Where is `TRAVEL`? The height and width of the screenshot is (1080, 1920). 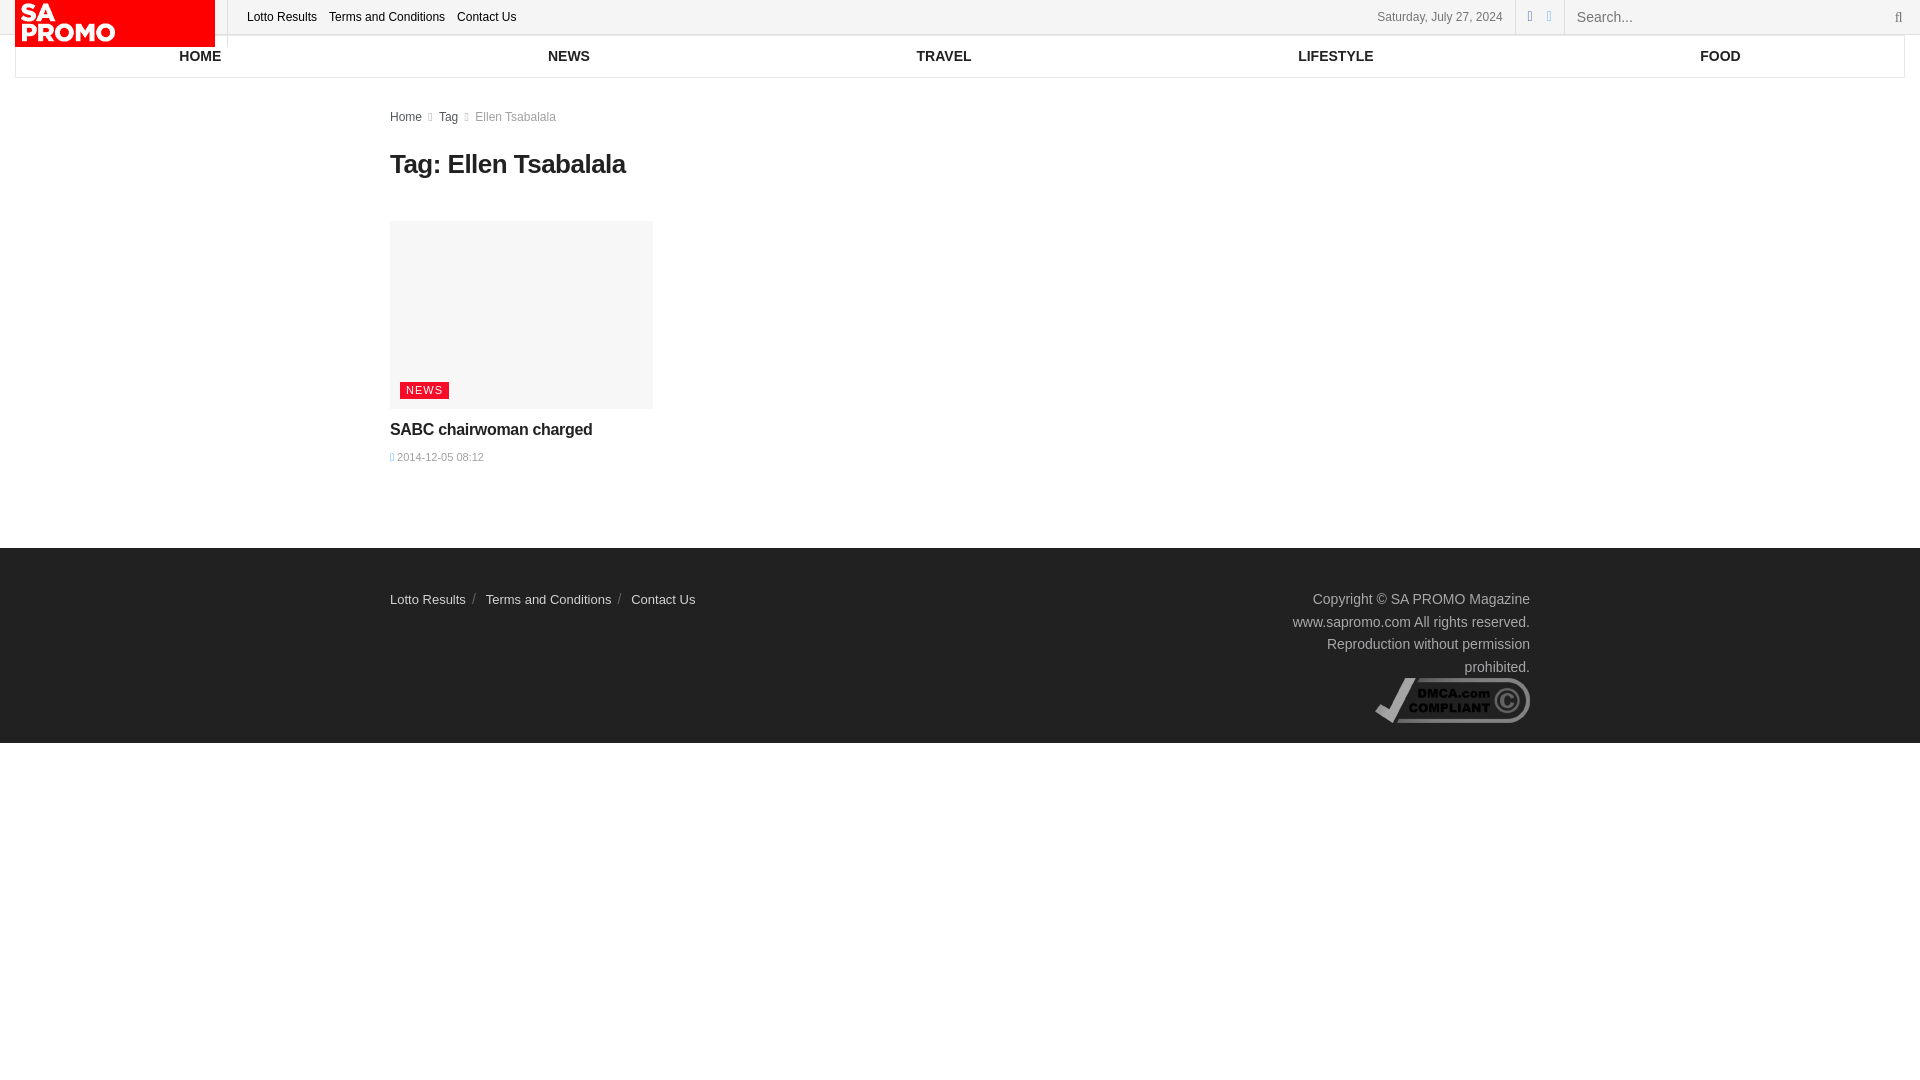 TRAVEL is located at coordinates (943, 56).